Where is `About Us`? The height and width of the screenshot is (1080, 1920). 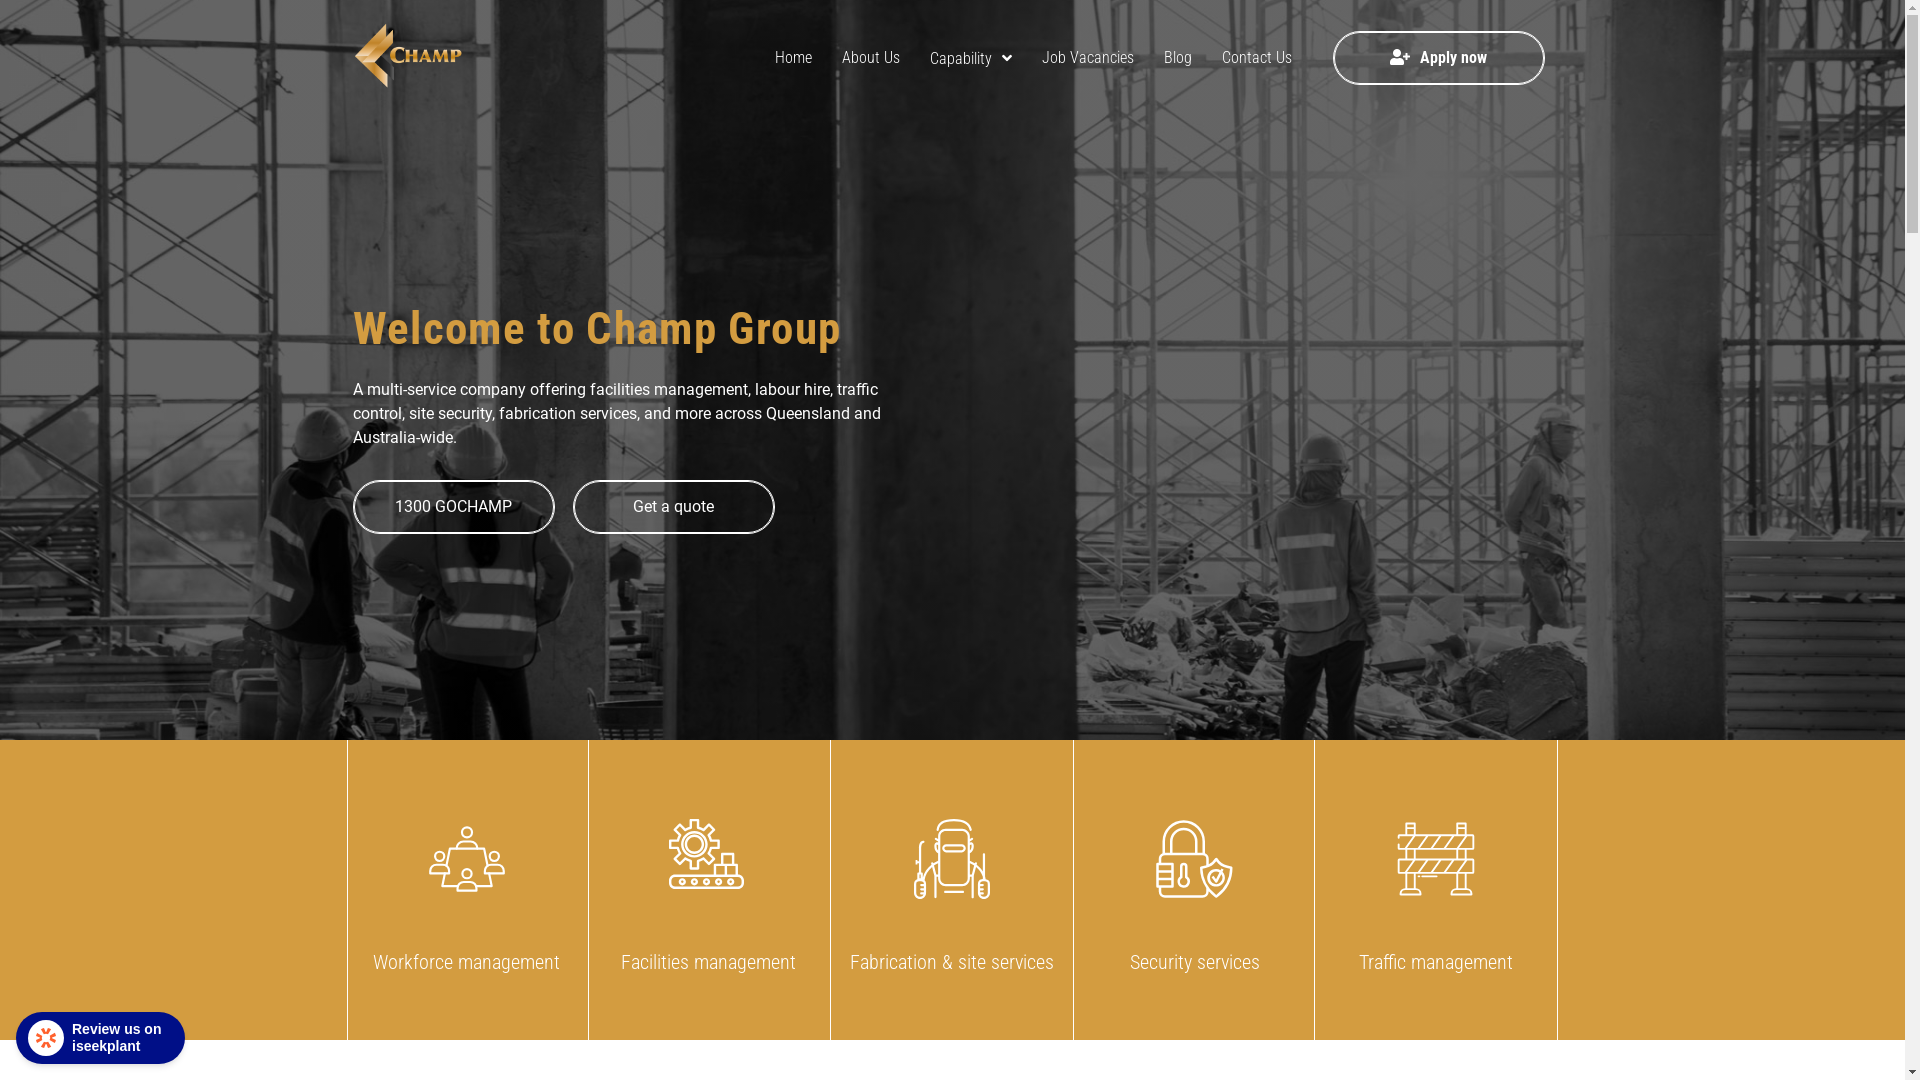 About Us is located at coordinates (870, 58).